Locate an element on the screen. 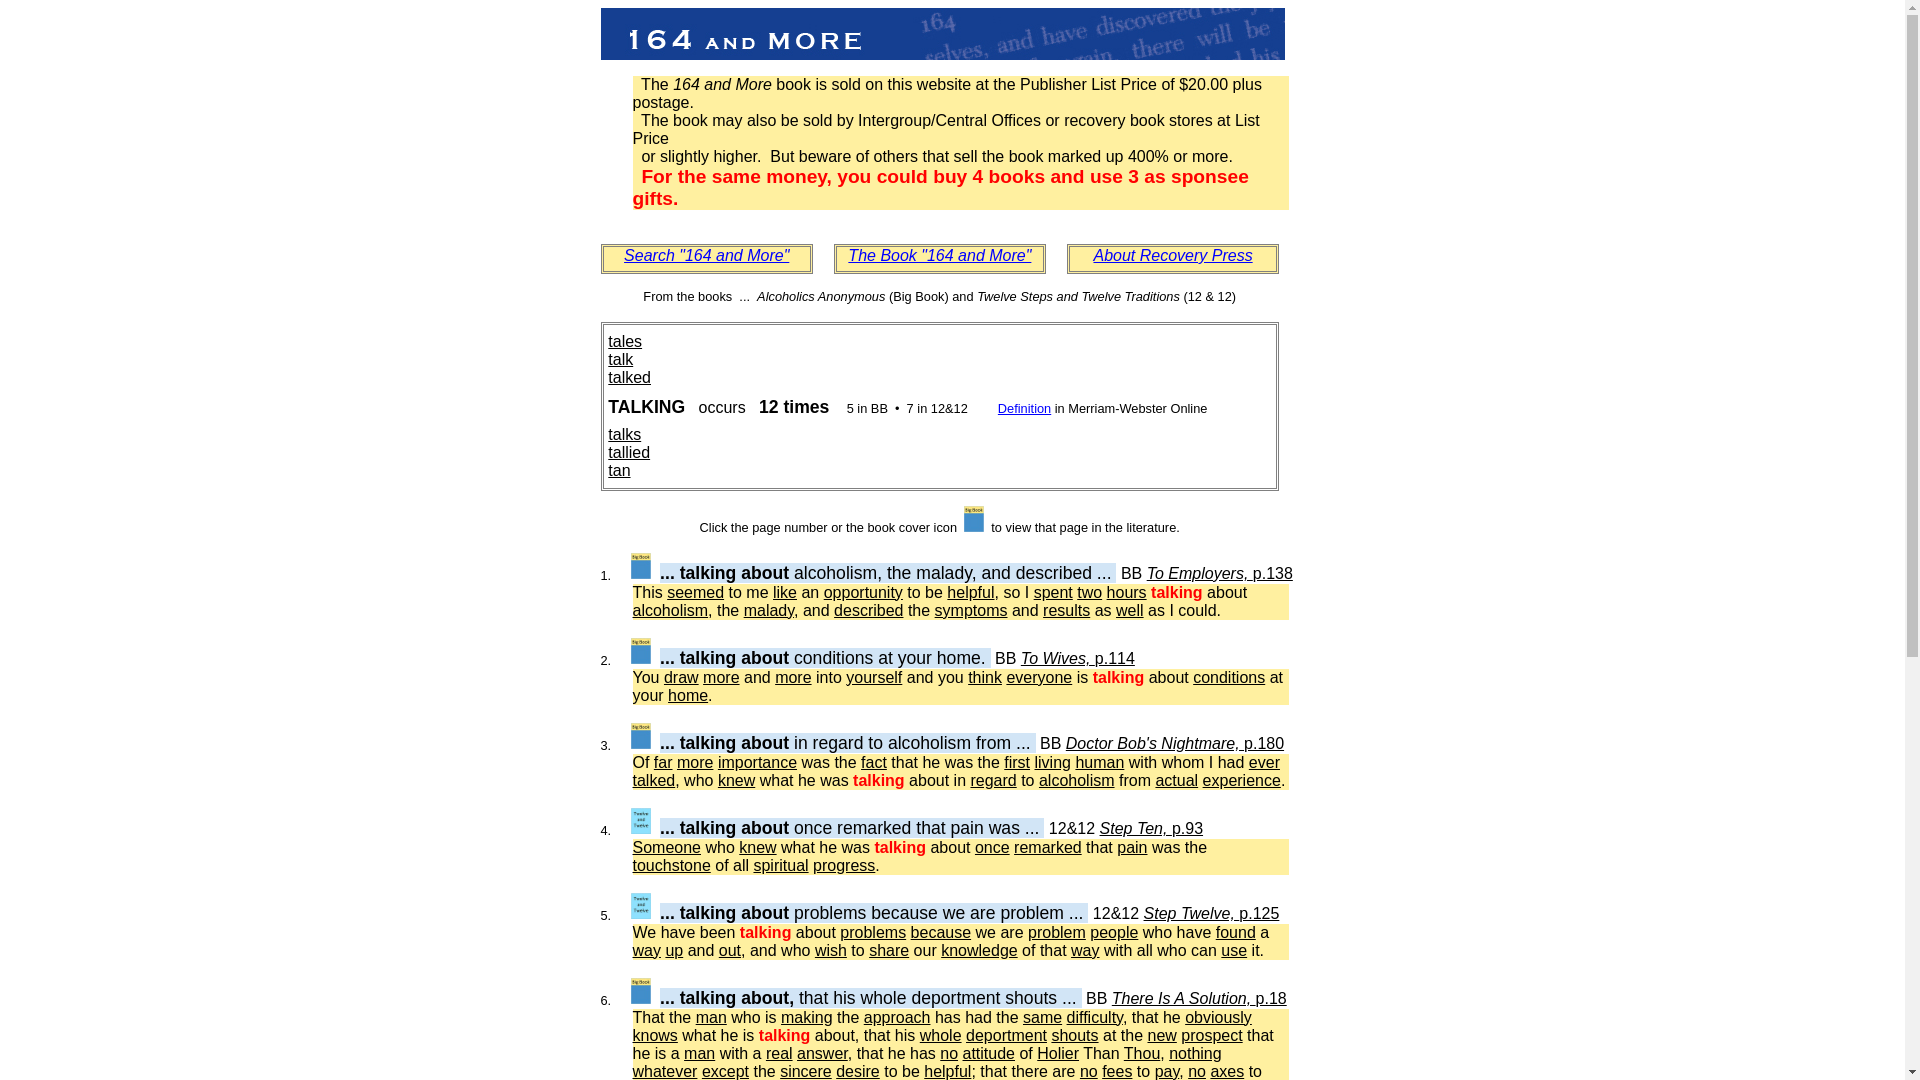 The width and height of the screenshot is (1920, 1080). About Recovery Press is located at coordinates (1172, 256).